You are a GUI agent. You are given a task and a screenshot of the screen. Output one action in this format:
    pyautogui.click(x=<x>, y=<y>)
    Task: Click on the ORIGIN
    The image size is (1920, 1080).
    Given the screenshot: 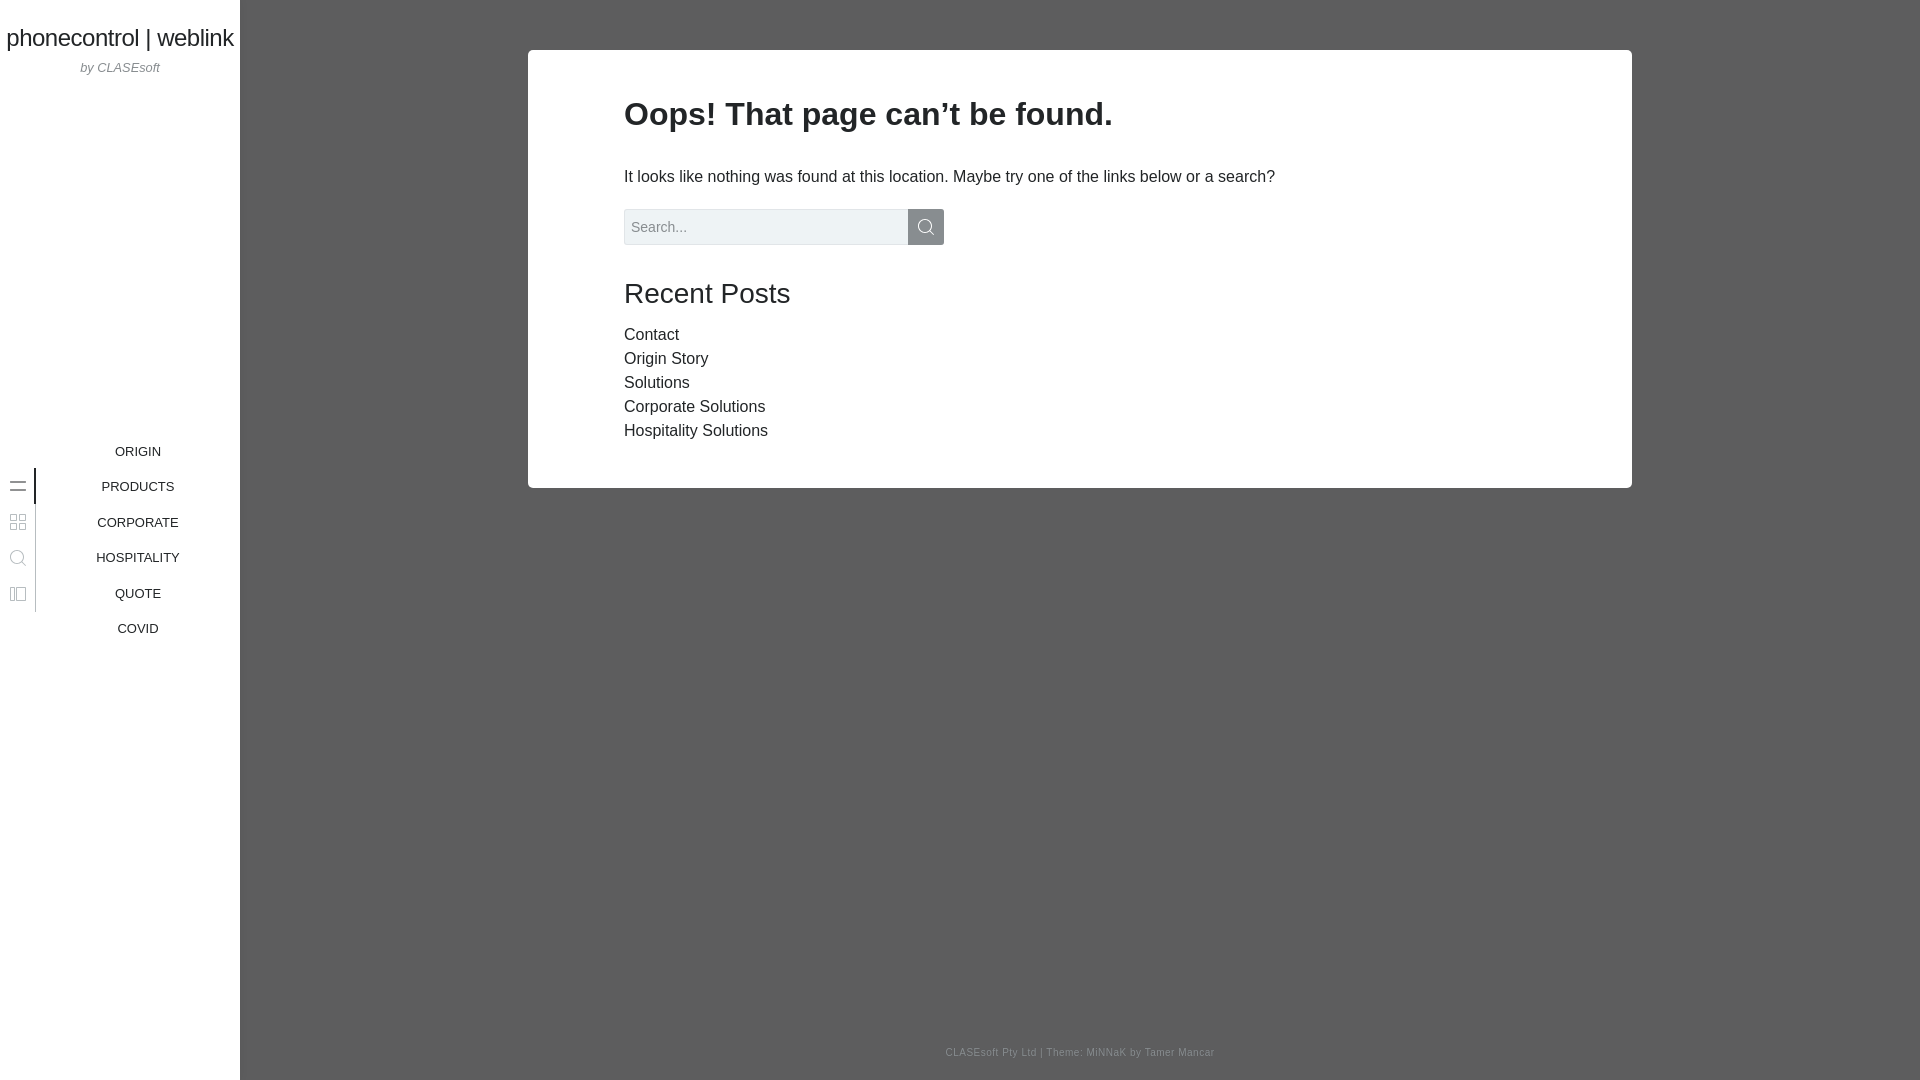 What is the action you would take?
    pyautogui.click(x=138, y=452)
    